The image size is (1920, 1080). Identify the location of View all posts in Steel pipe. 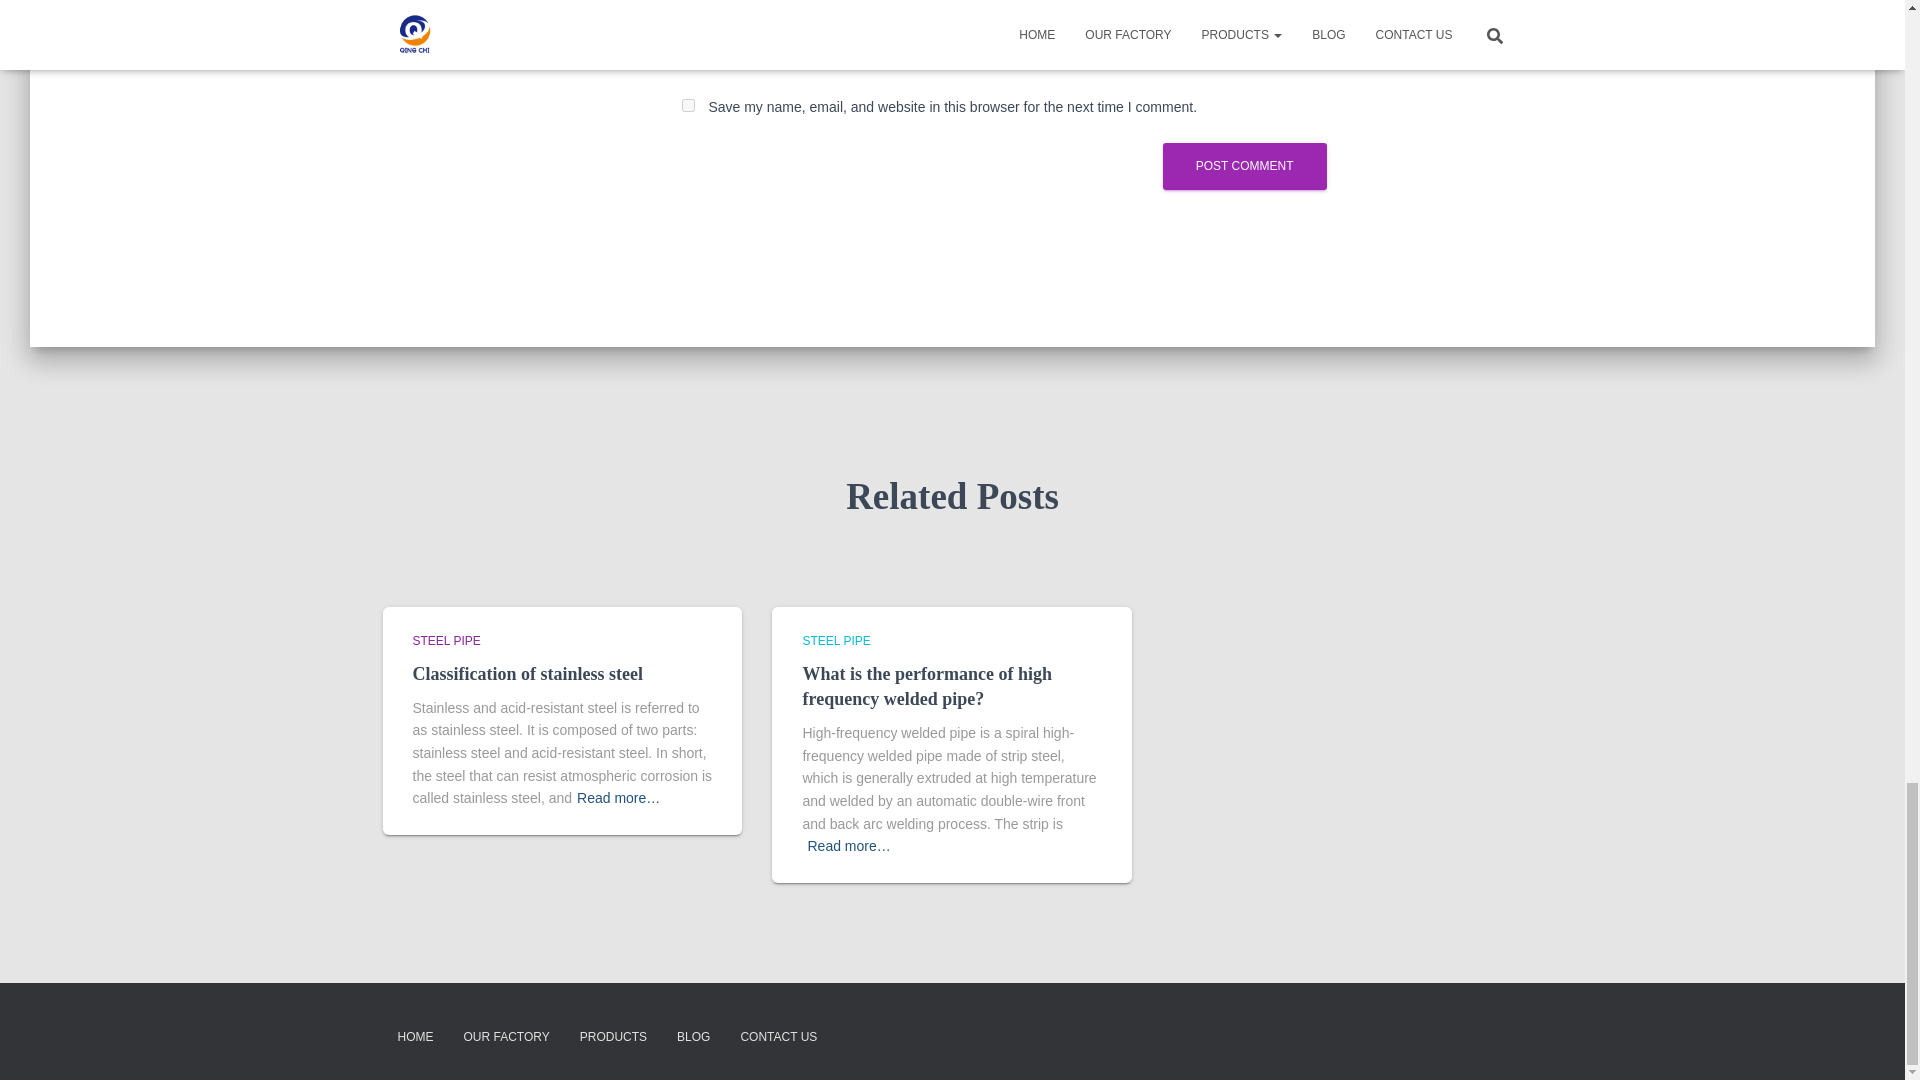
(836, 640).